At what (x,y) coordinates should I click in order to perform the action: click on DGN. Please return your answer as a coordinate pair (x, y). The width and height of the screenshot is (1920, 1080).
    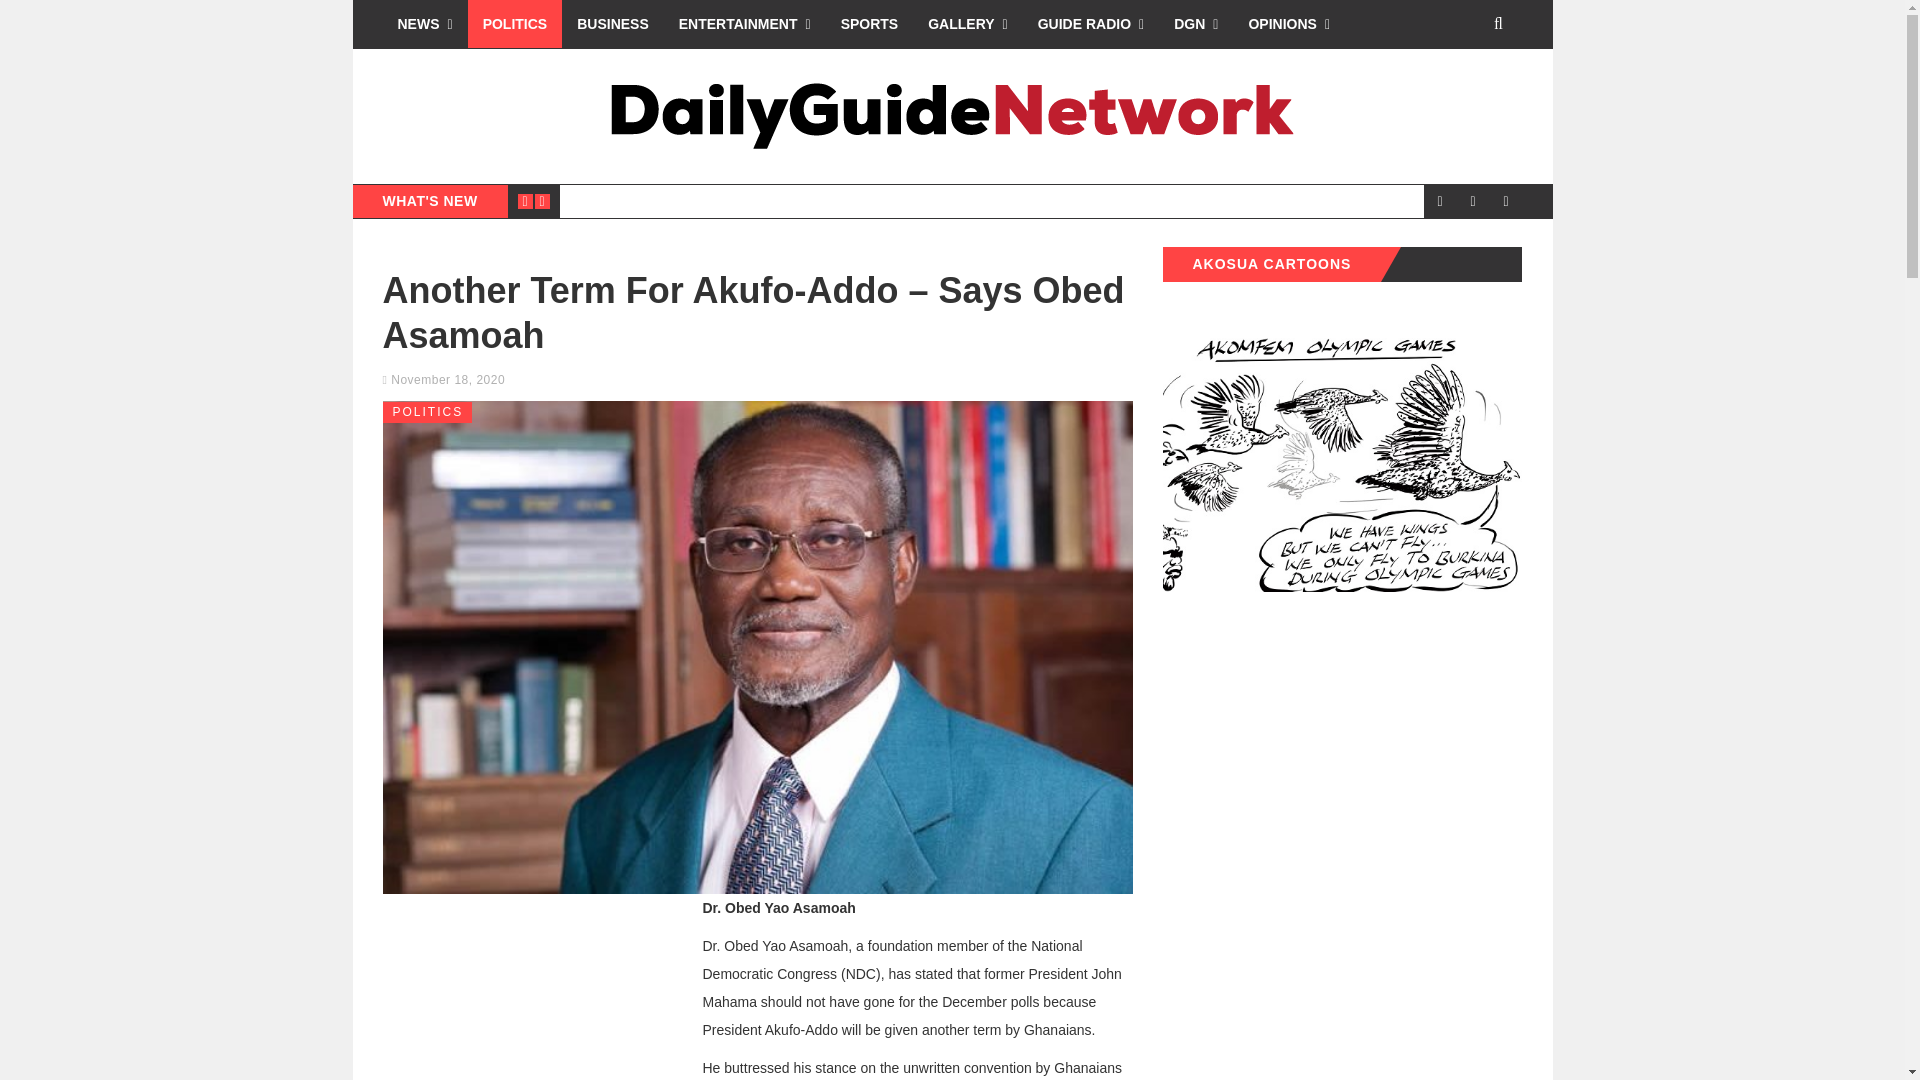
    Looking at the image, I should click on (1196, 24).